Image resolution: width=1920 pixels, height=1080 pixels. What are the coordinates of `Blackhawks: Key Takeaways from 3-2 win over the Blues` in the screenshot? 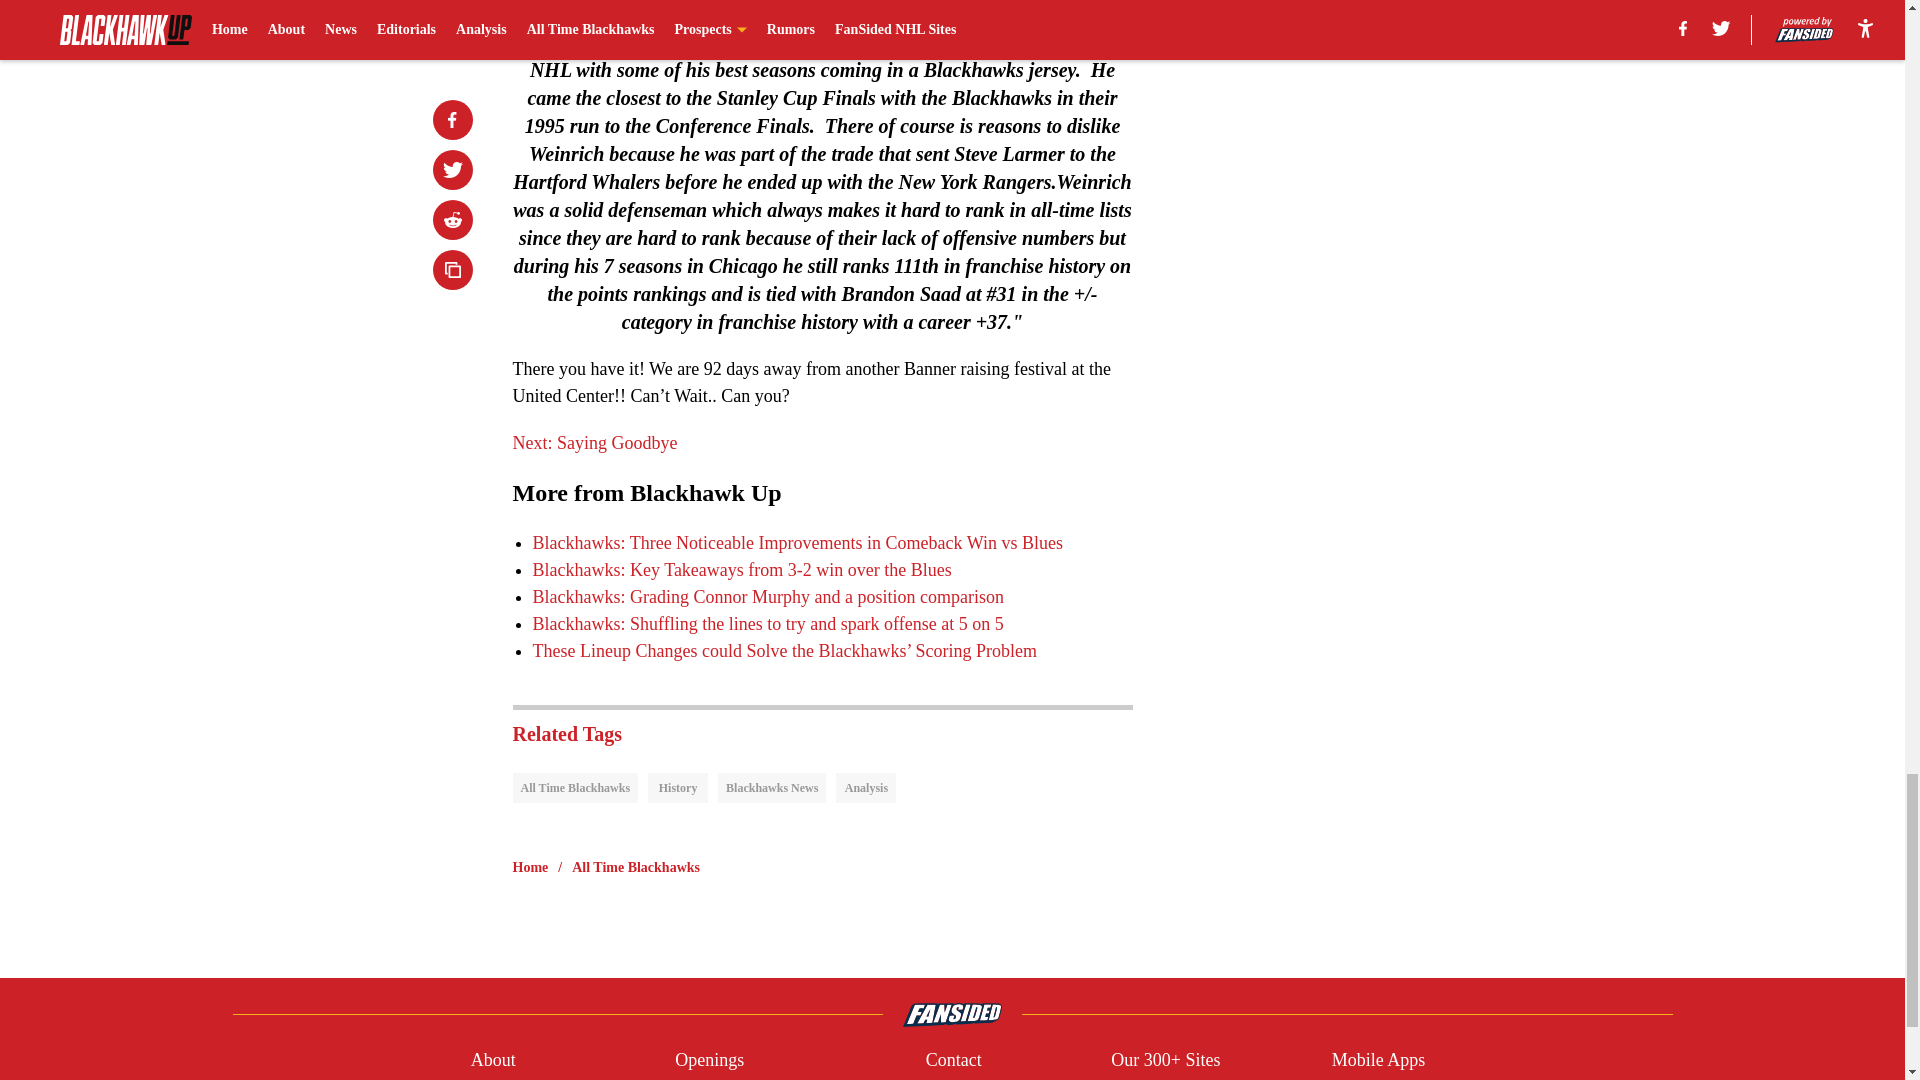 It's located at (740, 570).